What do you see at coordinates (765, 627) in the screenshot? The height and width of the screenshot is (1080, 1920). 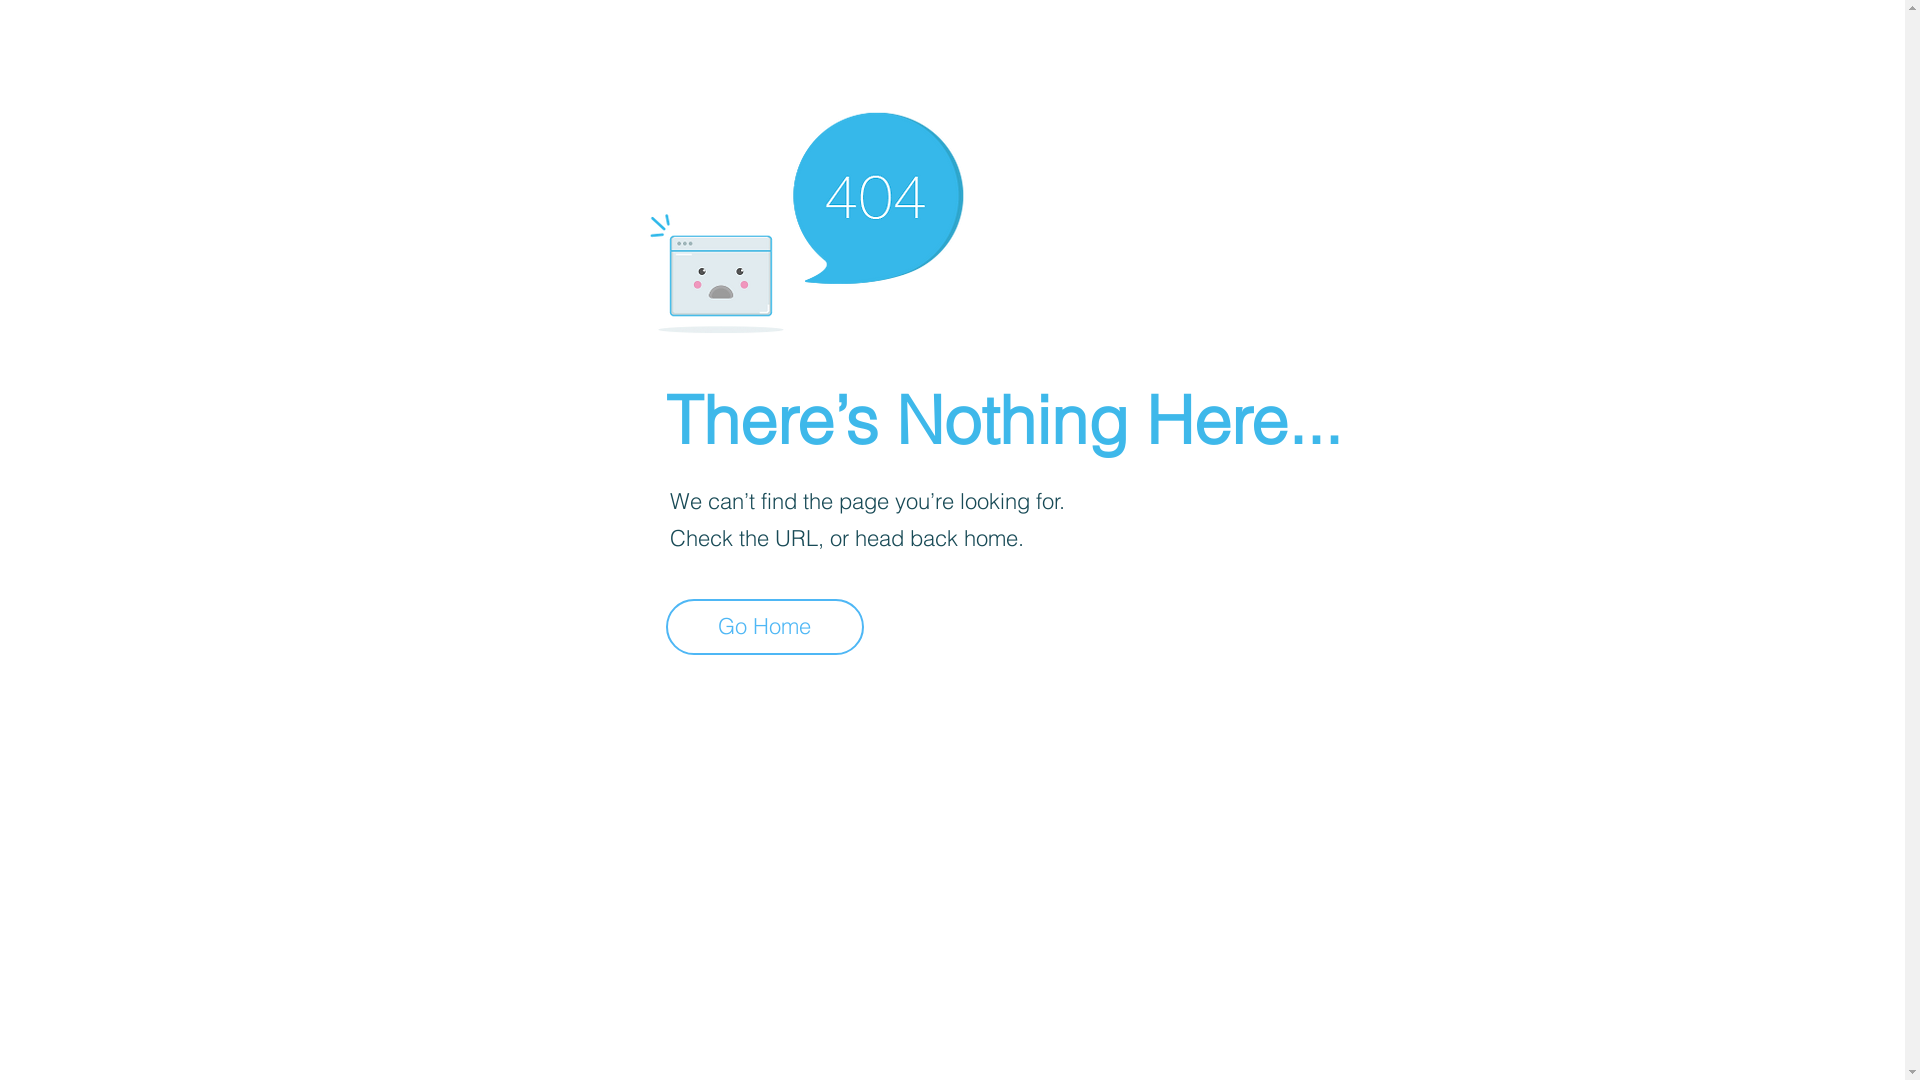 I see `Go Home` at bounding box center [765, 627].